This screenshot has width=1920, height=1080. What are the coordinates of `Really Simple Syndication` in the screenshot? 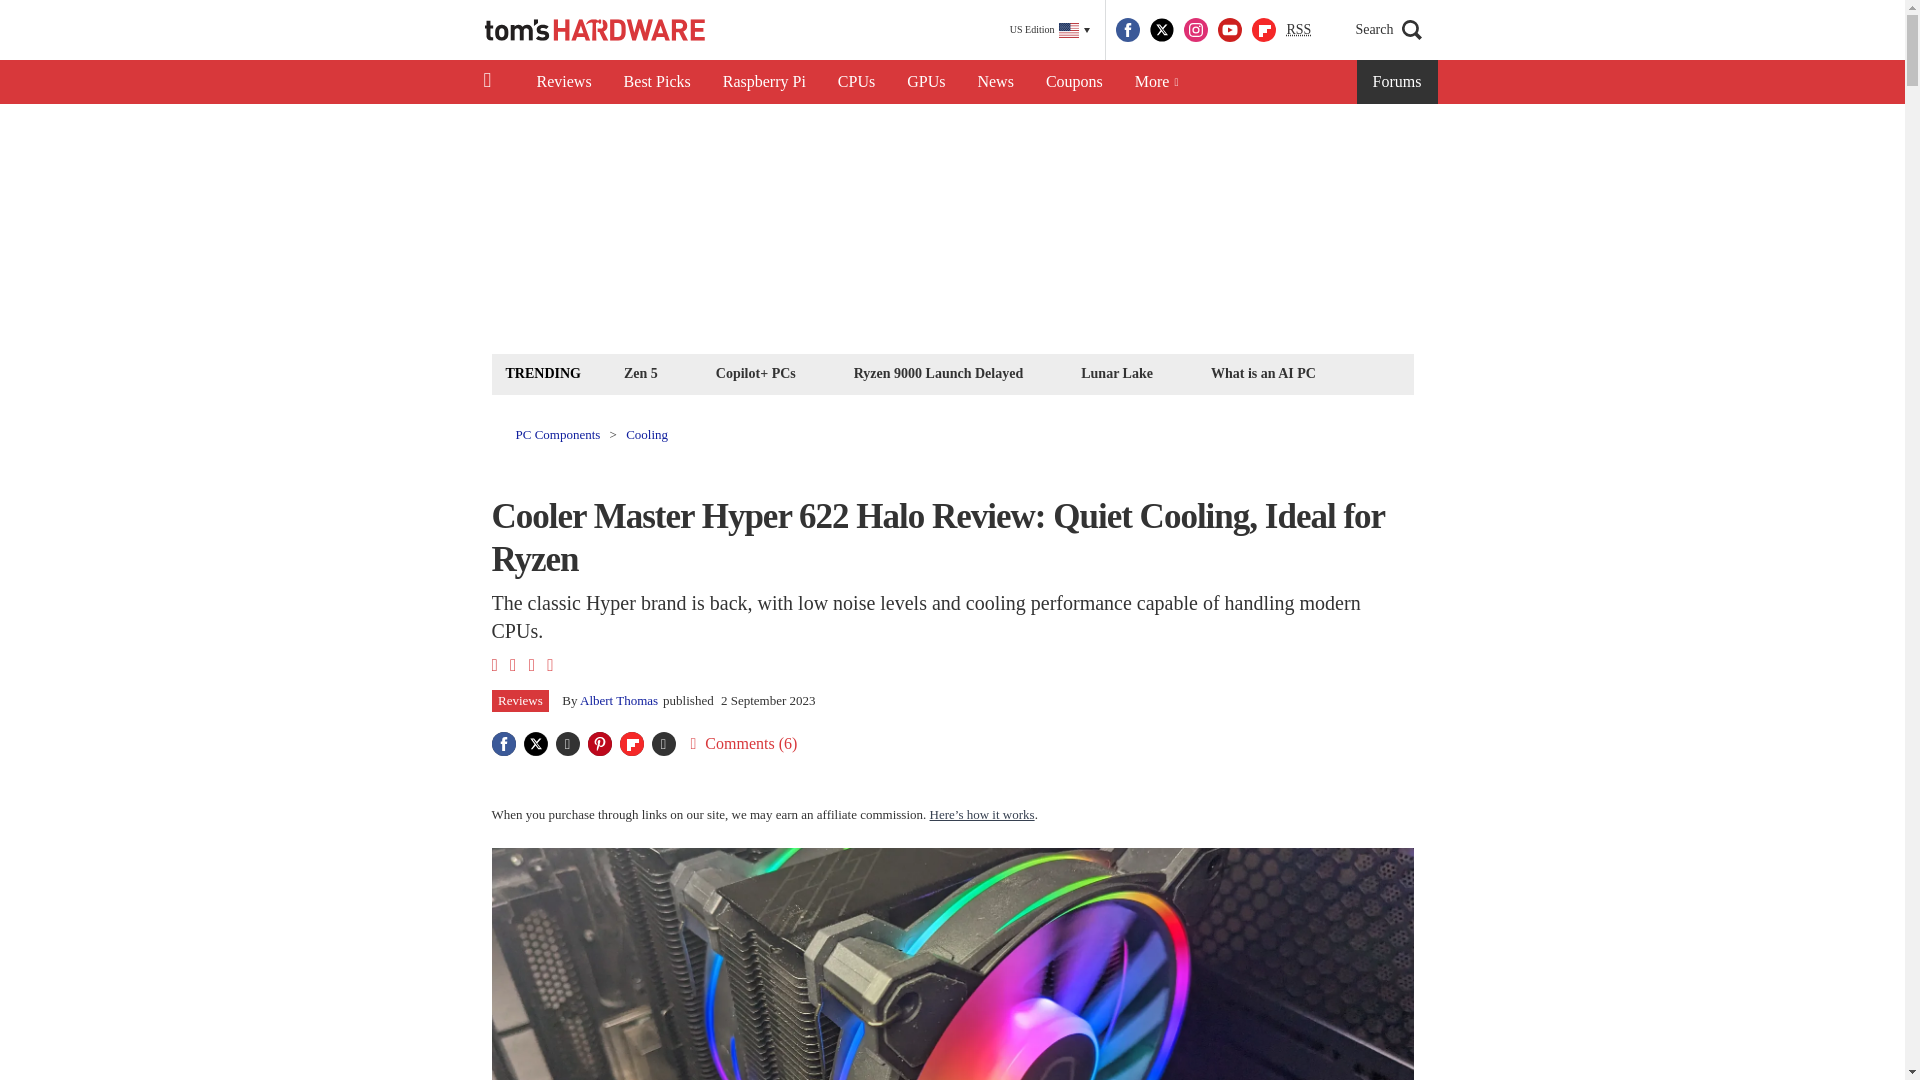 It's located at (1298, 28).